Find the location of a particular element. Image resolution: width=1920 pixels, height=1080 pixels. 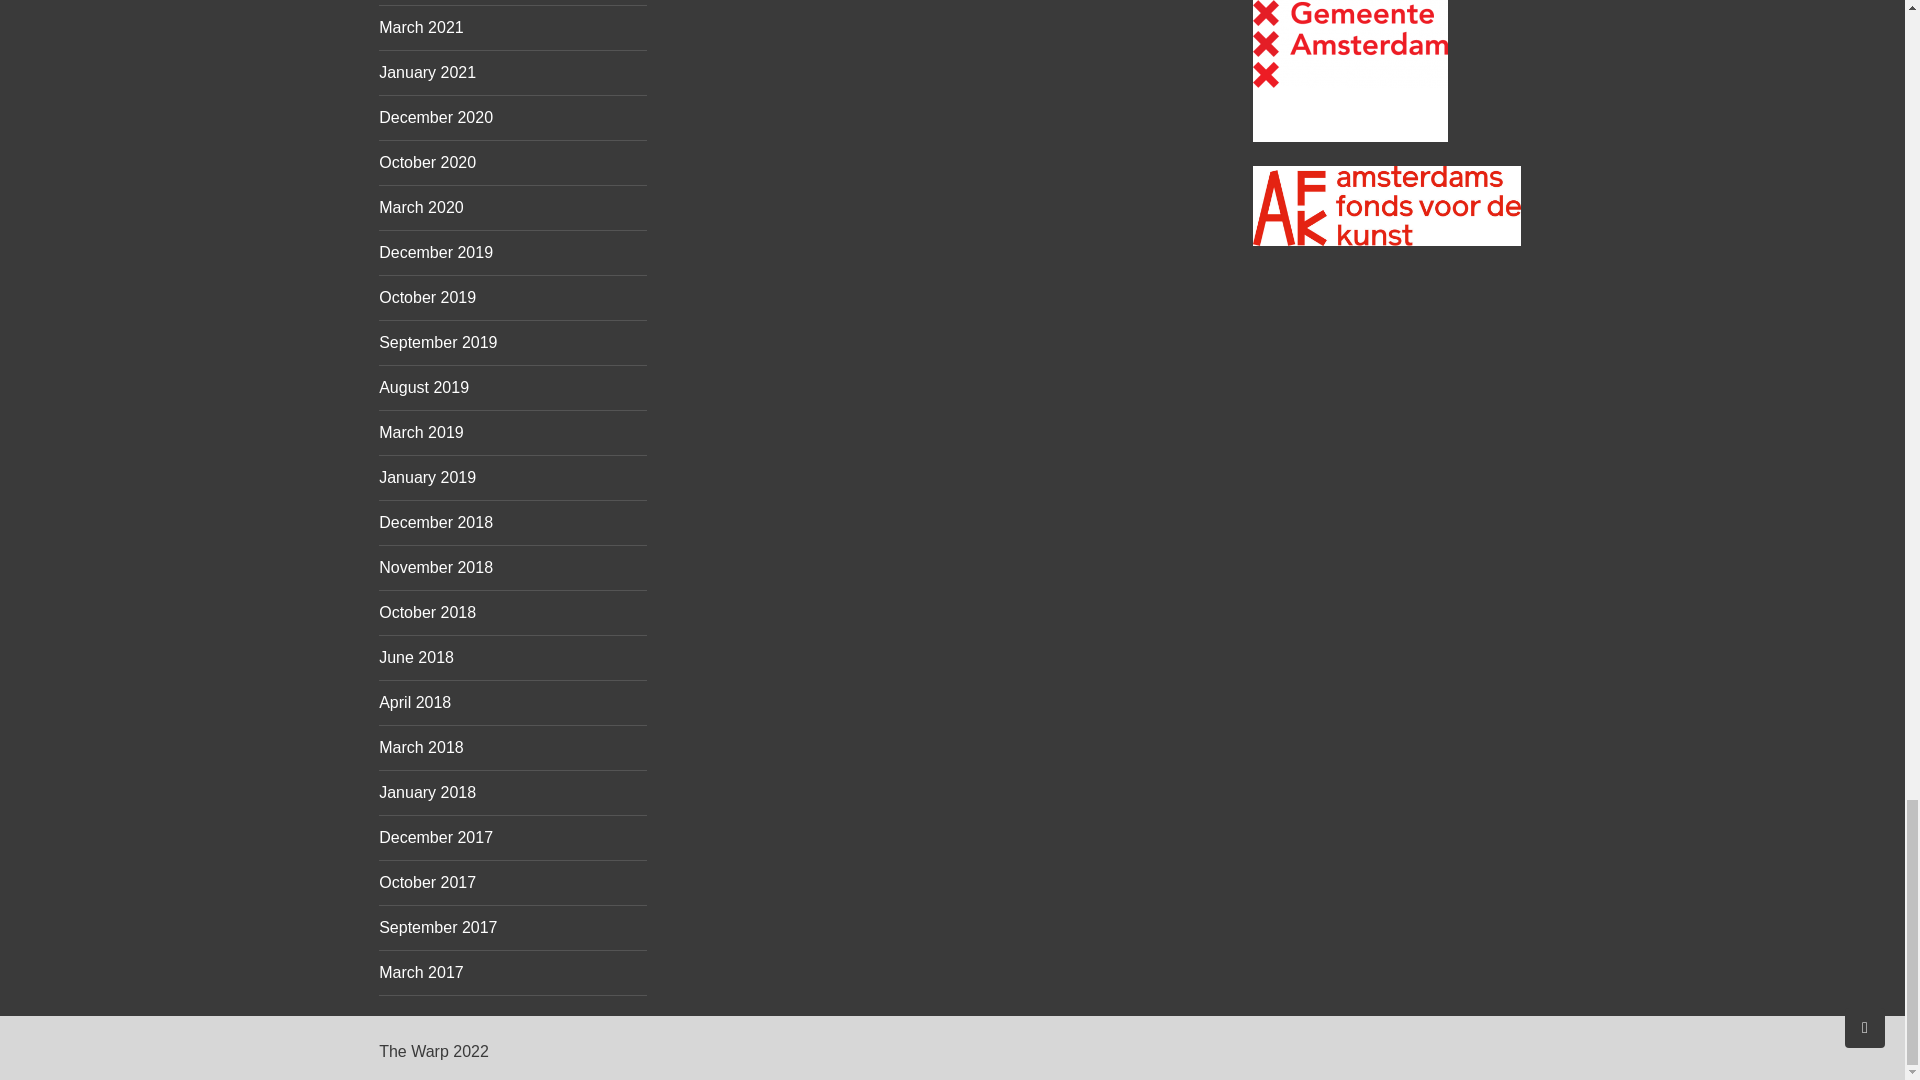

August 2019 is located at coordinates (423, 388).